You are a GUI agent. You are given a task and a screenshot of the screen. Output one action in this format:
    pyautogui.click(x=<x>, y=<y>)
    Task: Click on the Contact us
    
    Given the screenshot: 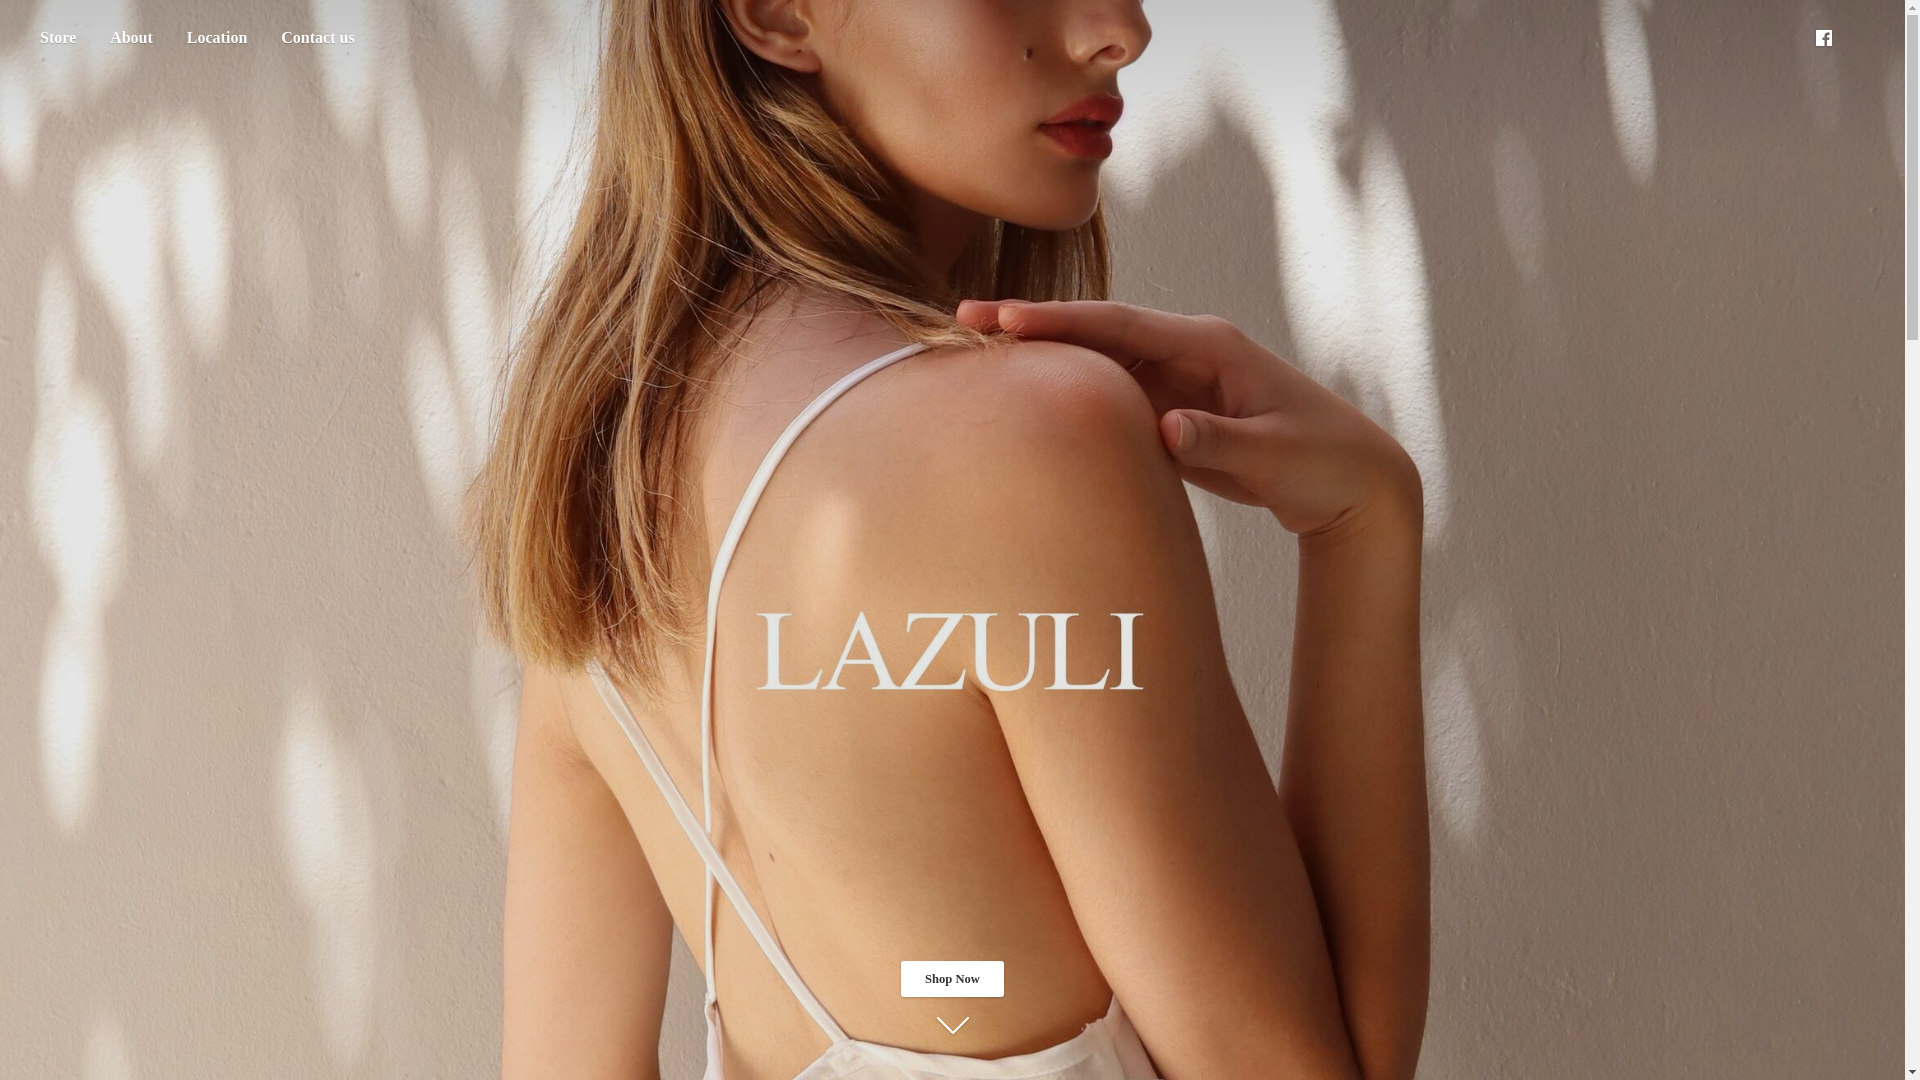 What is the action you would take?
    pyautogui.click(x=317, y=38)
    